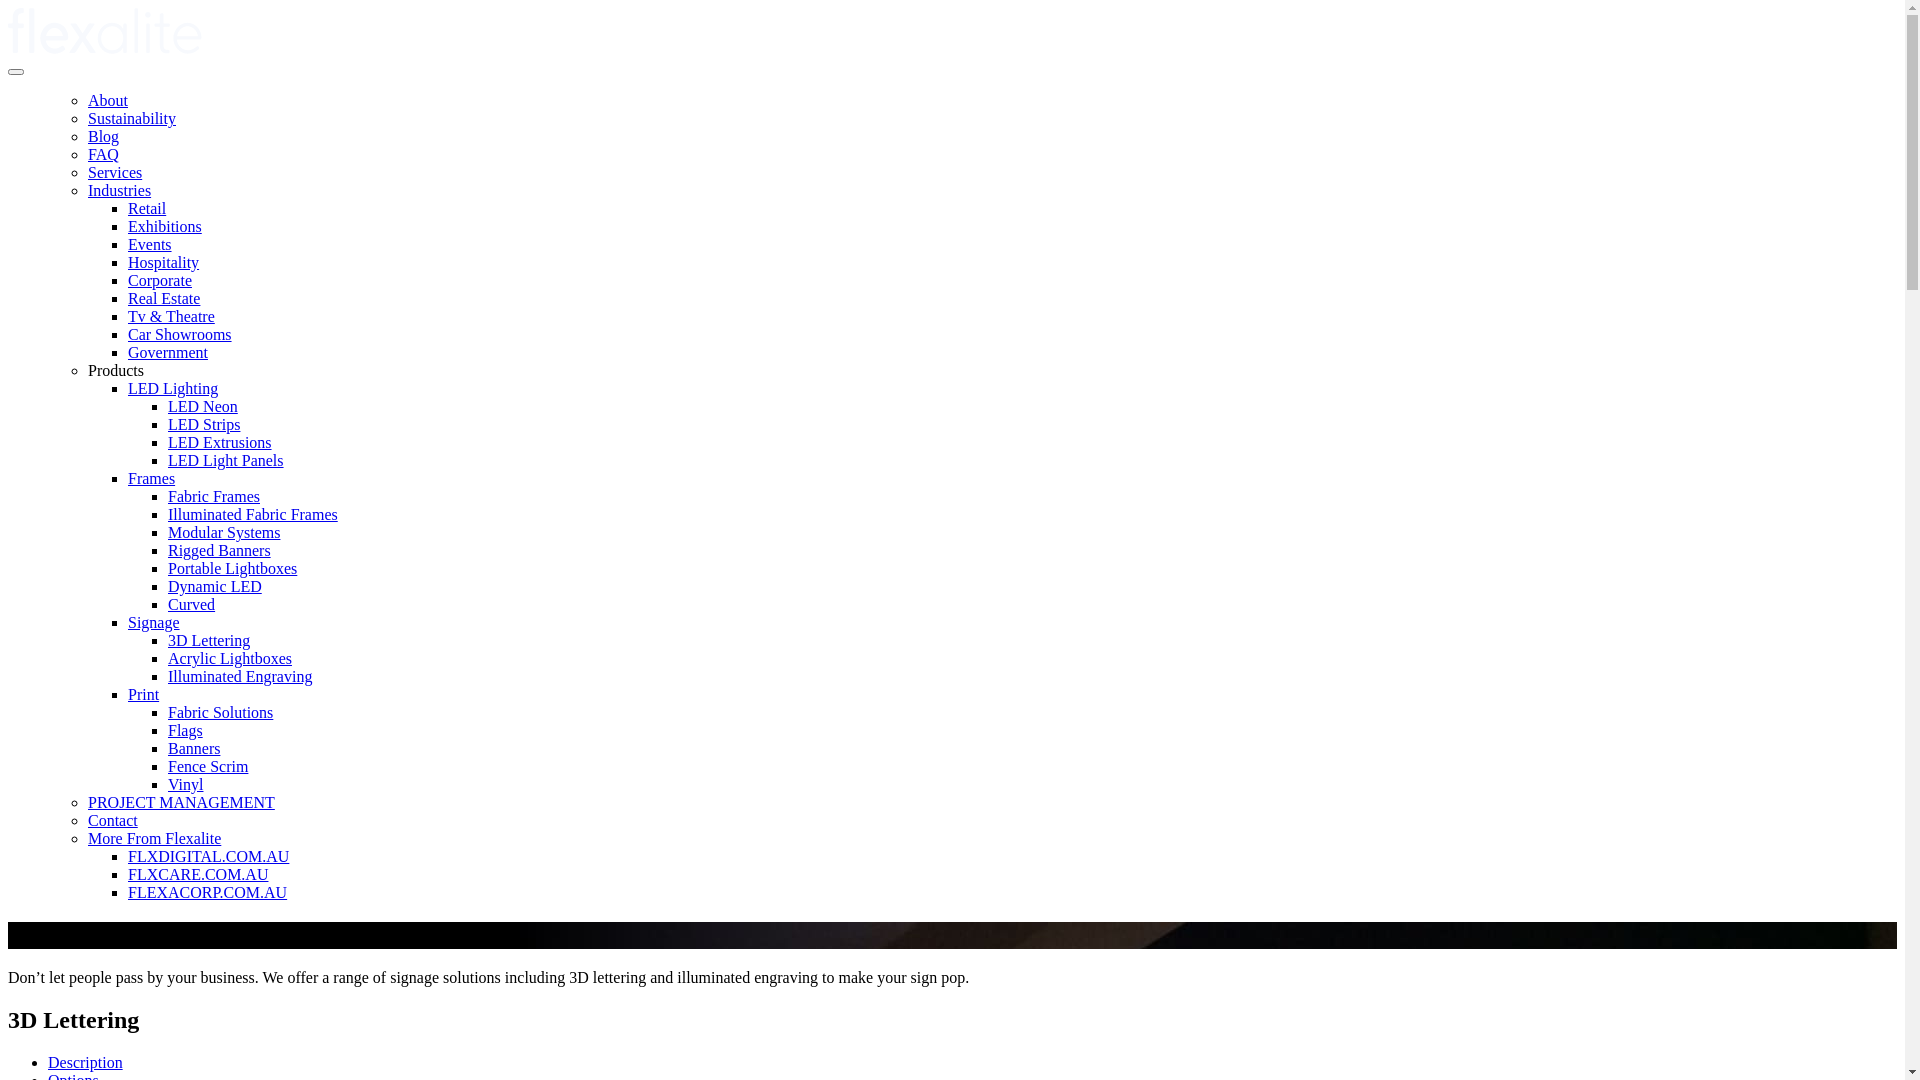 This screenshot has height=1080, width=1920. What do you see at coordinates (186, 784) in the screenshot?
I see `Vinyl` at bounding box center [186, 784].